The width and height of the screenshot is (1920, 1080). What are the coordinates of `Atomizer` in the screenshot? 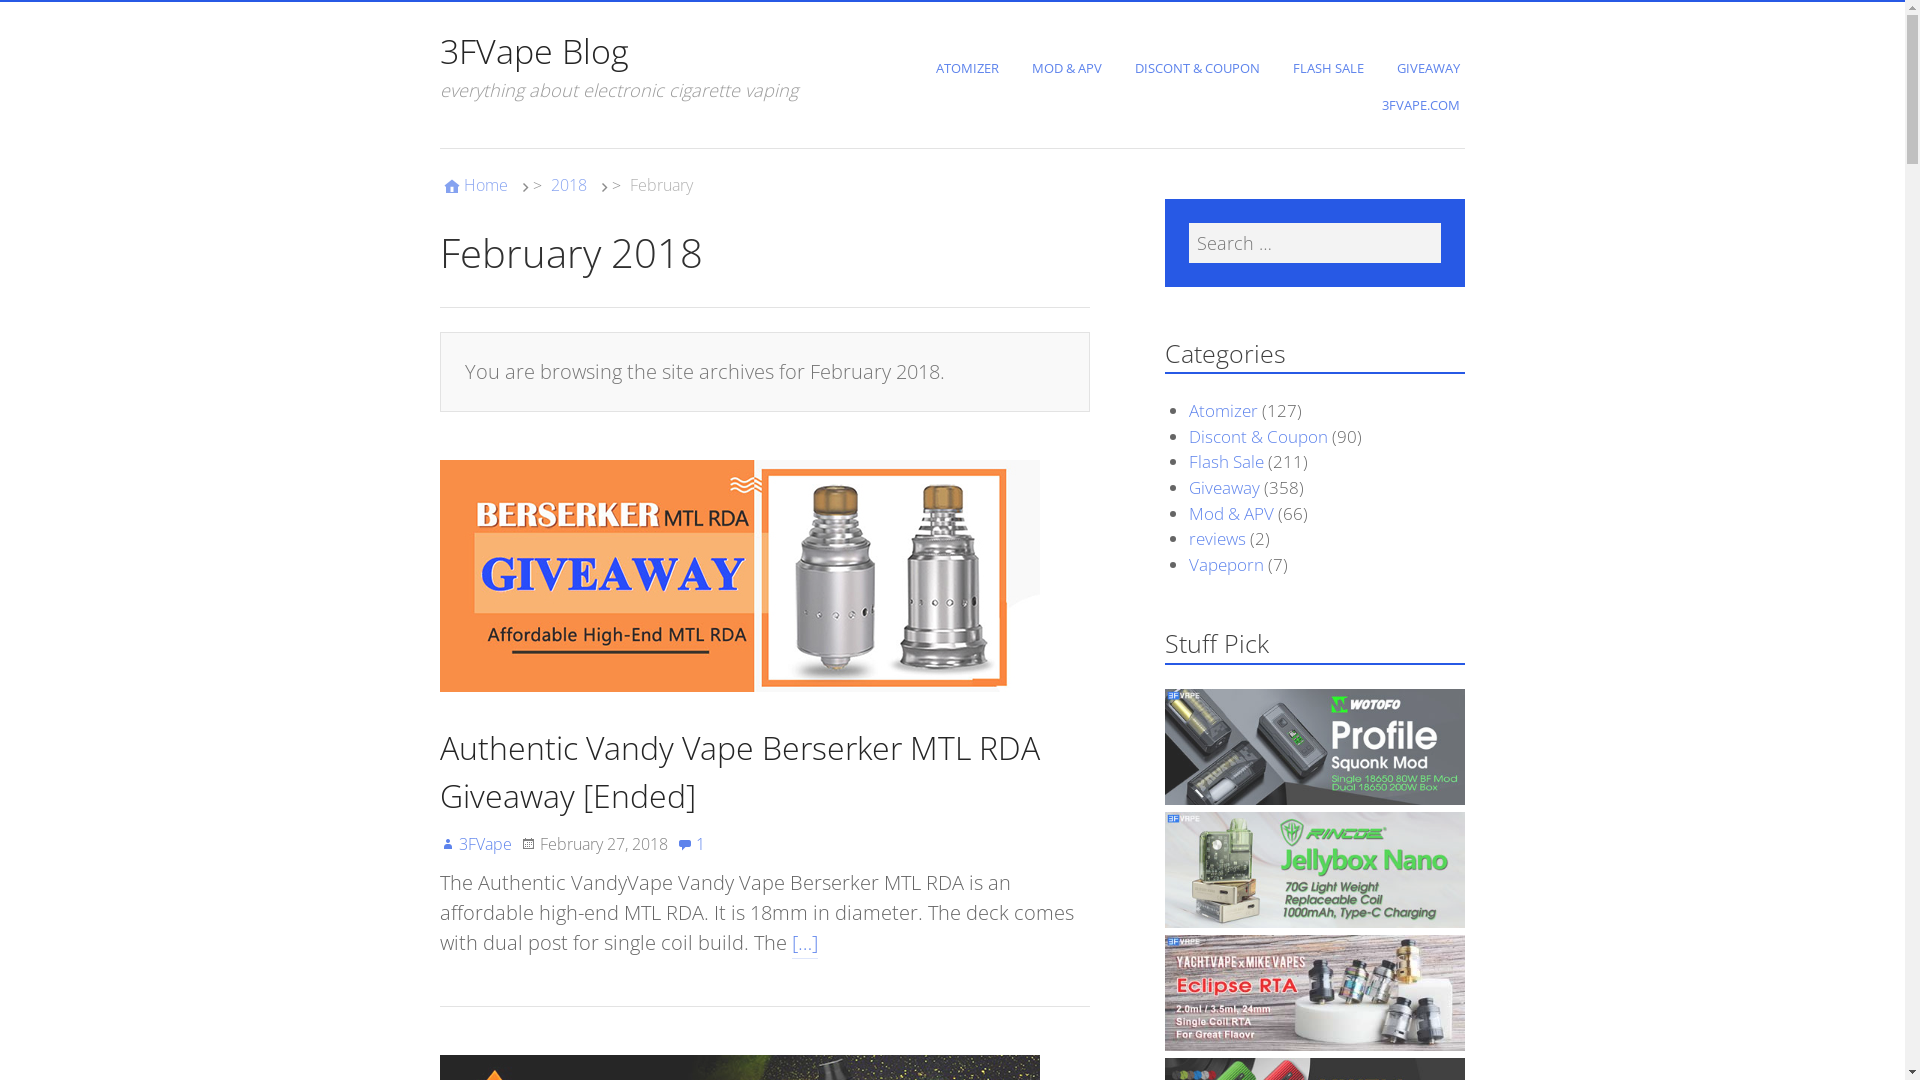 It's located at (1224, 410).